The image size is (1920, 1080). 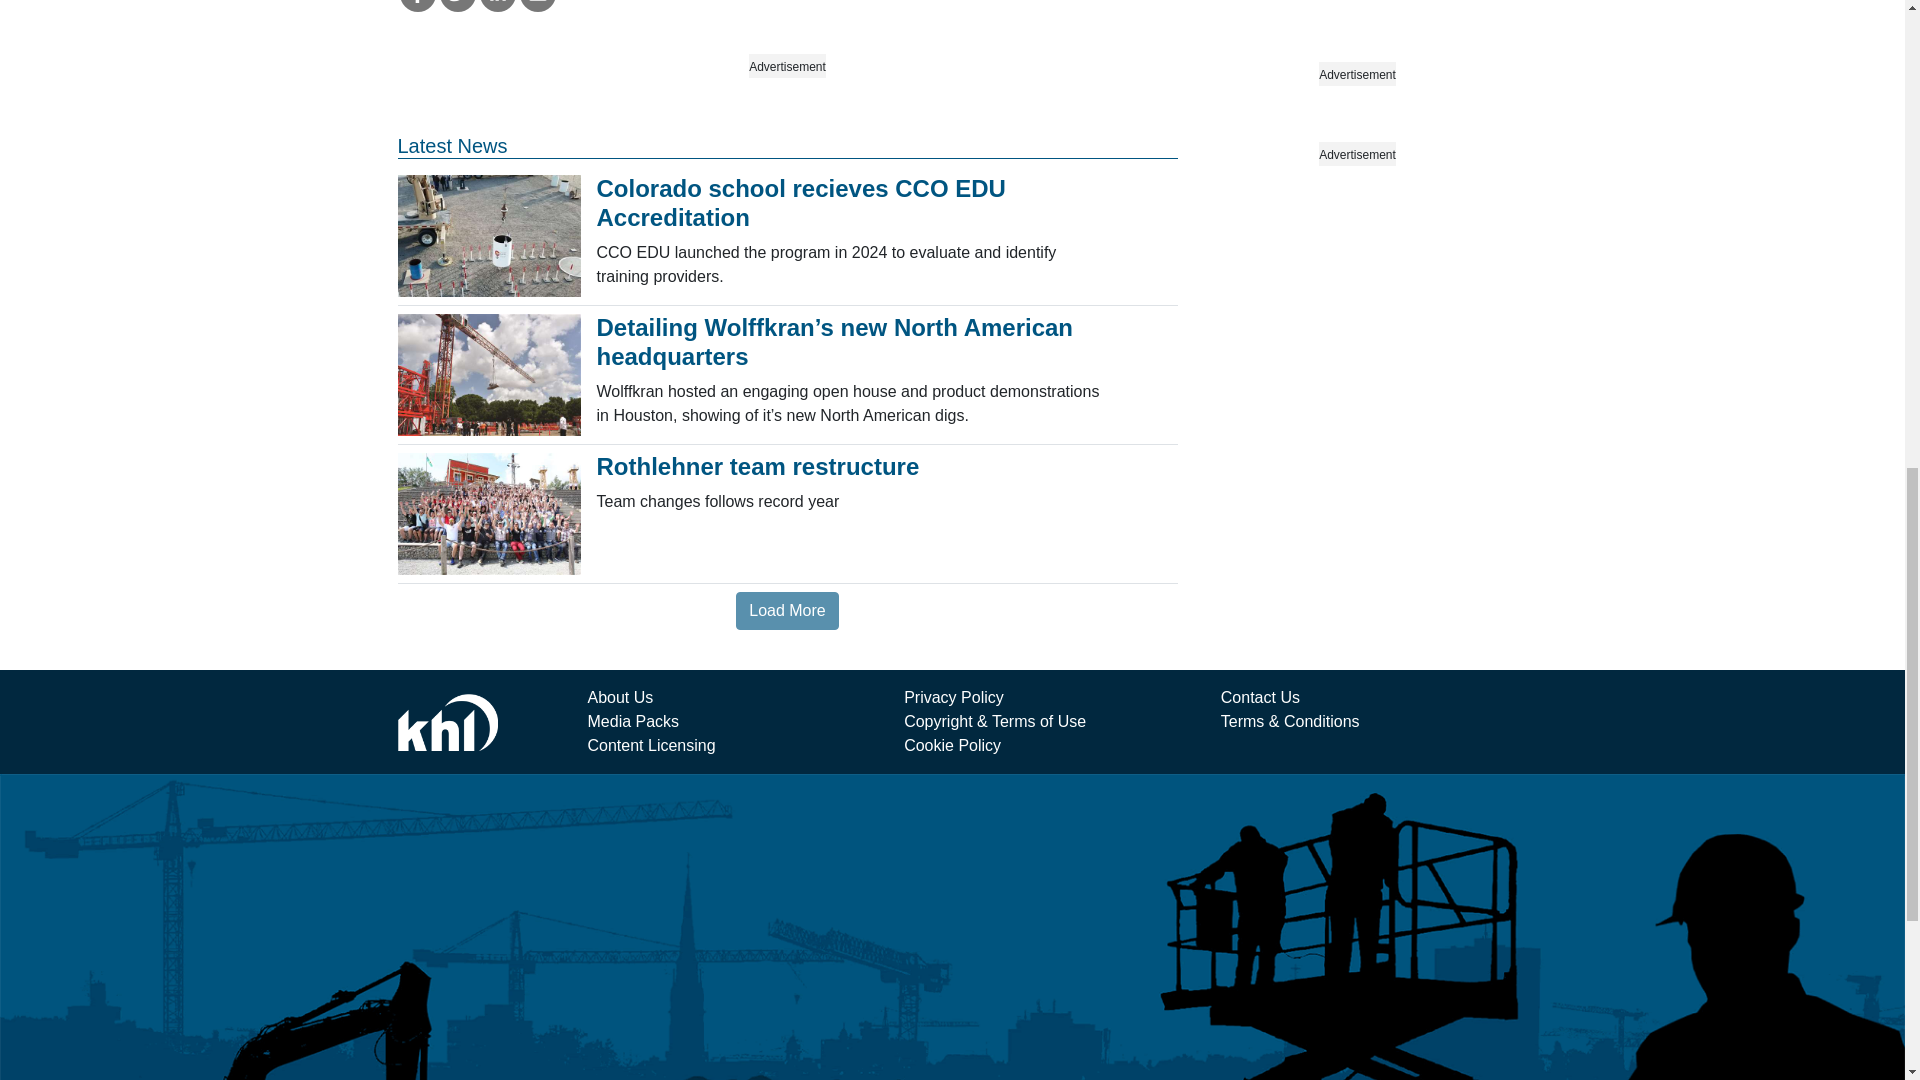 I want to click on Share this page on Facebook, so click(x=417, y=6).